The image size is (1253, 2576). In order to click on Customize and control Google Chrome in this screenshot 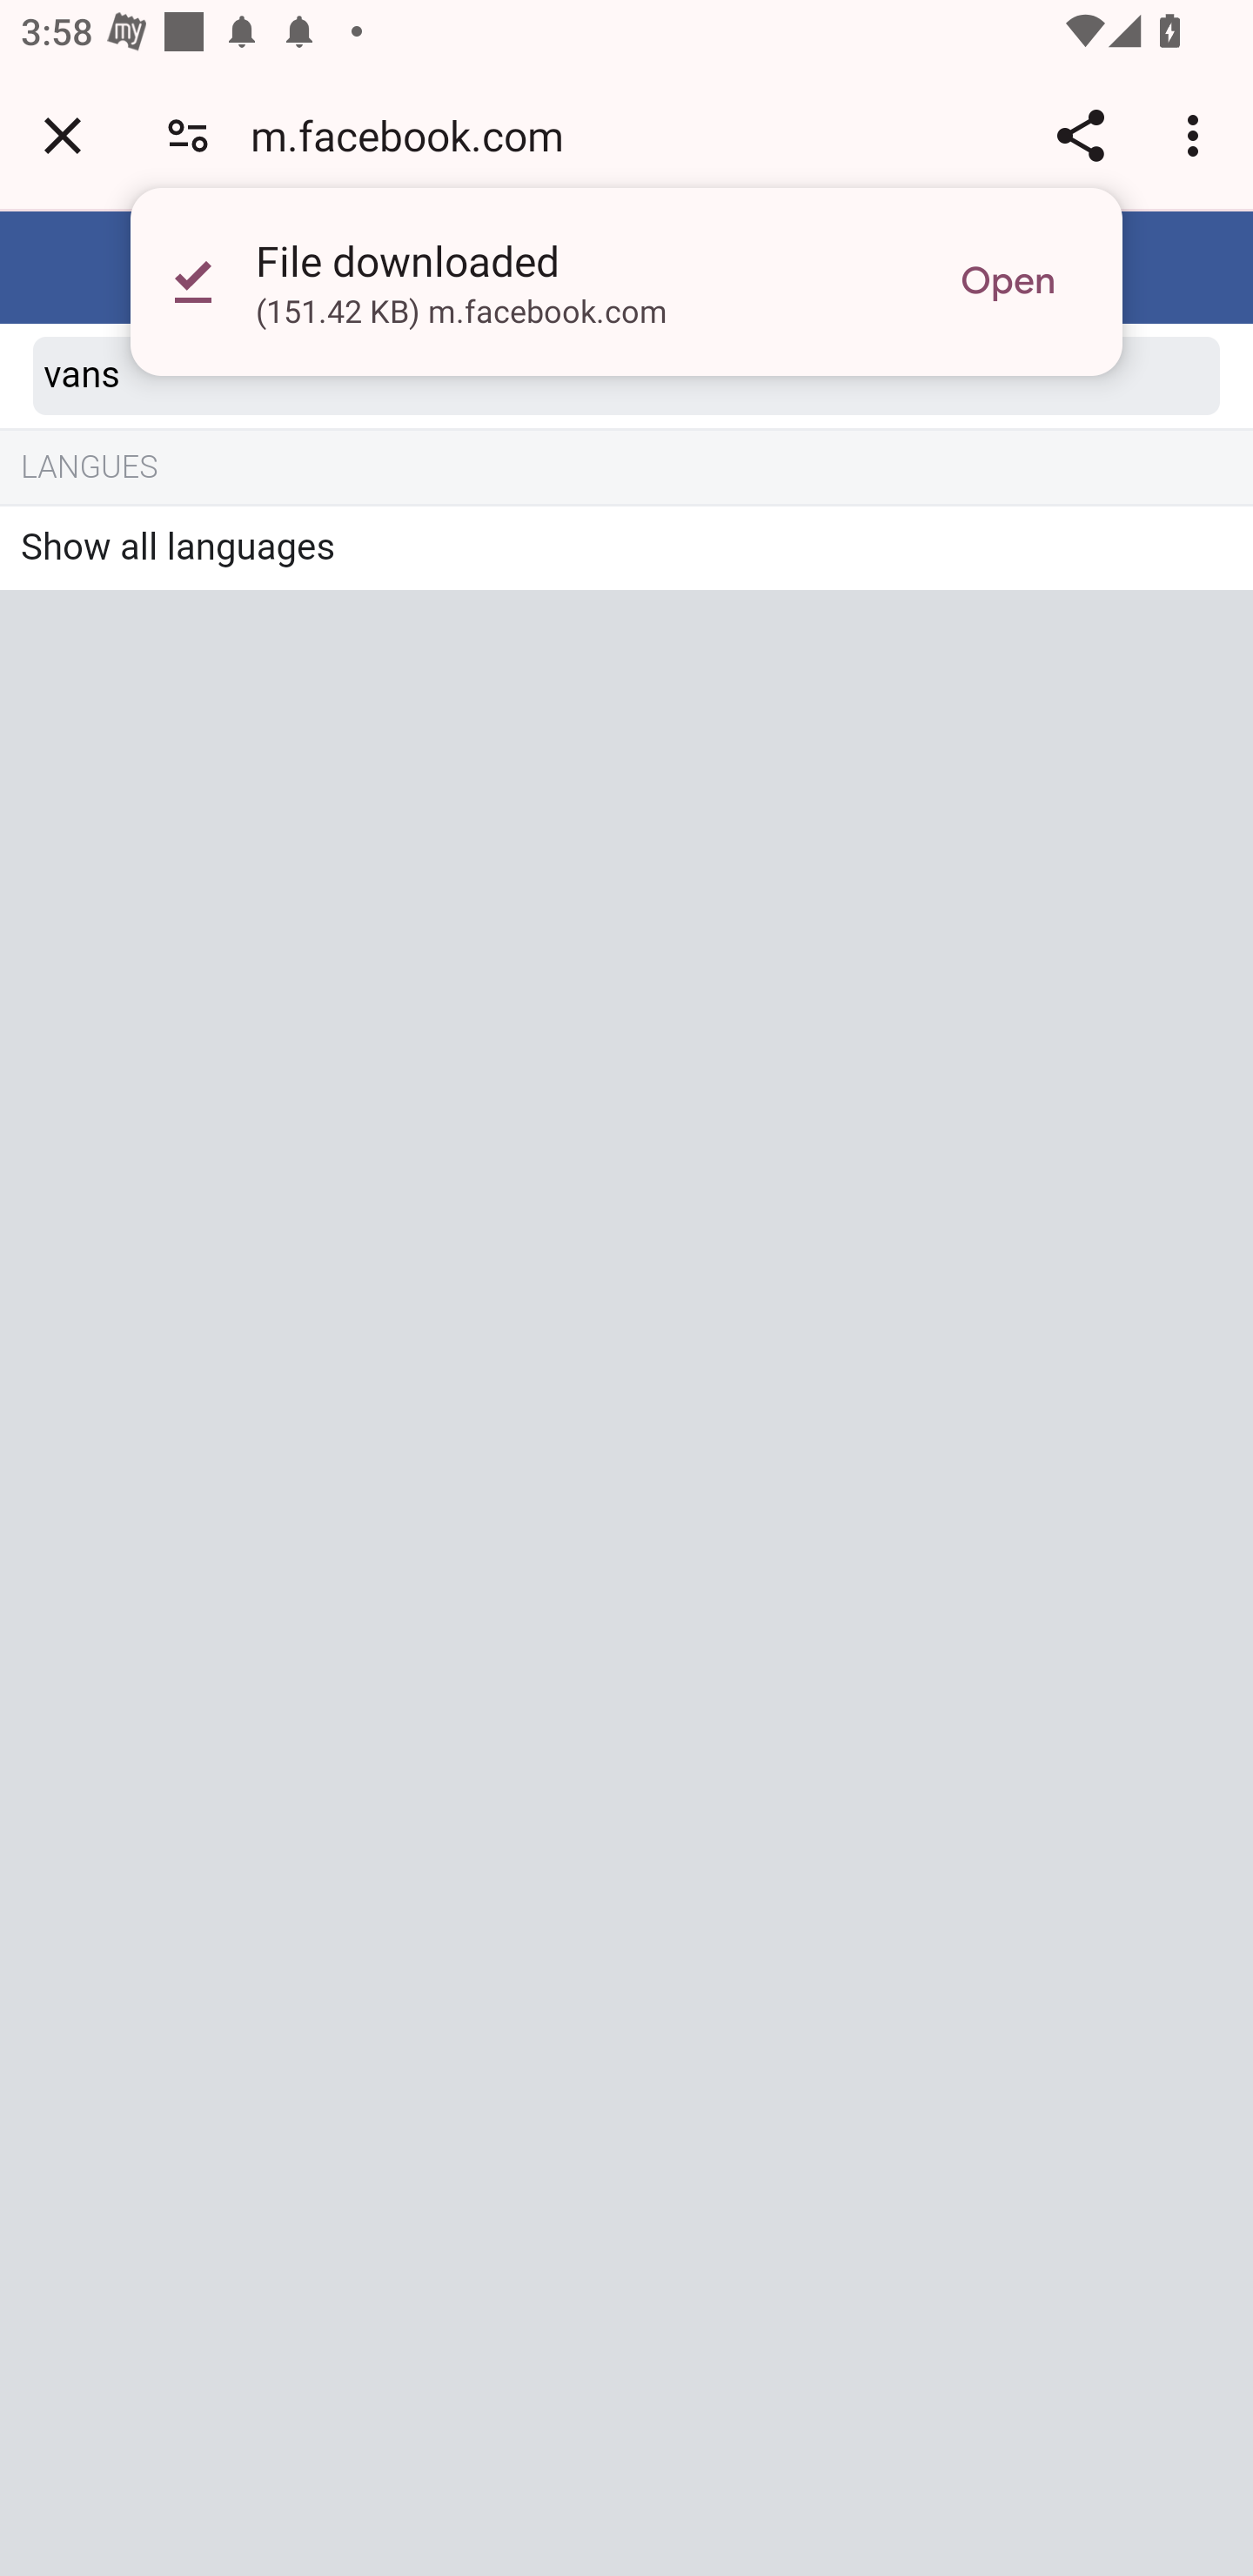, I will do `click(1197, 135)`.